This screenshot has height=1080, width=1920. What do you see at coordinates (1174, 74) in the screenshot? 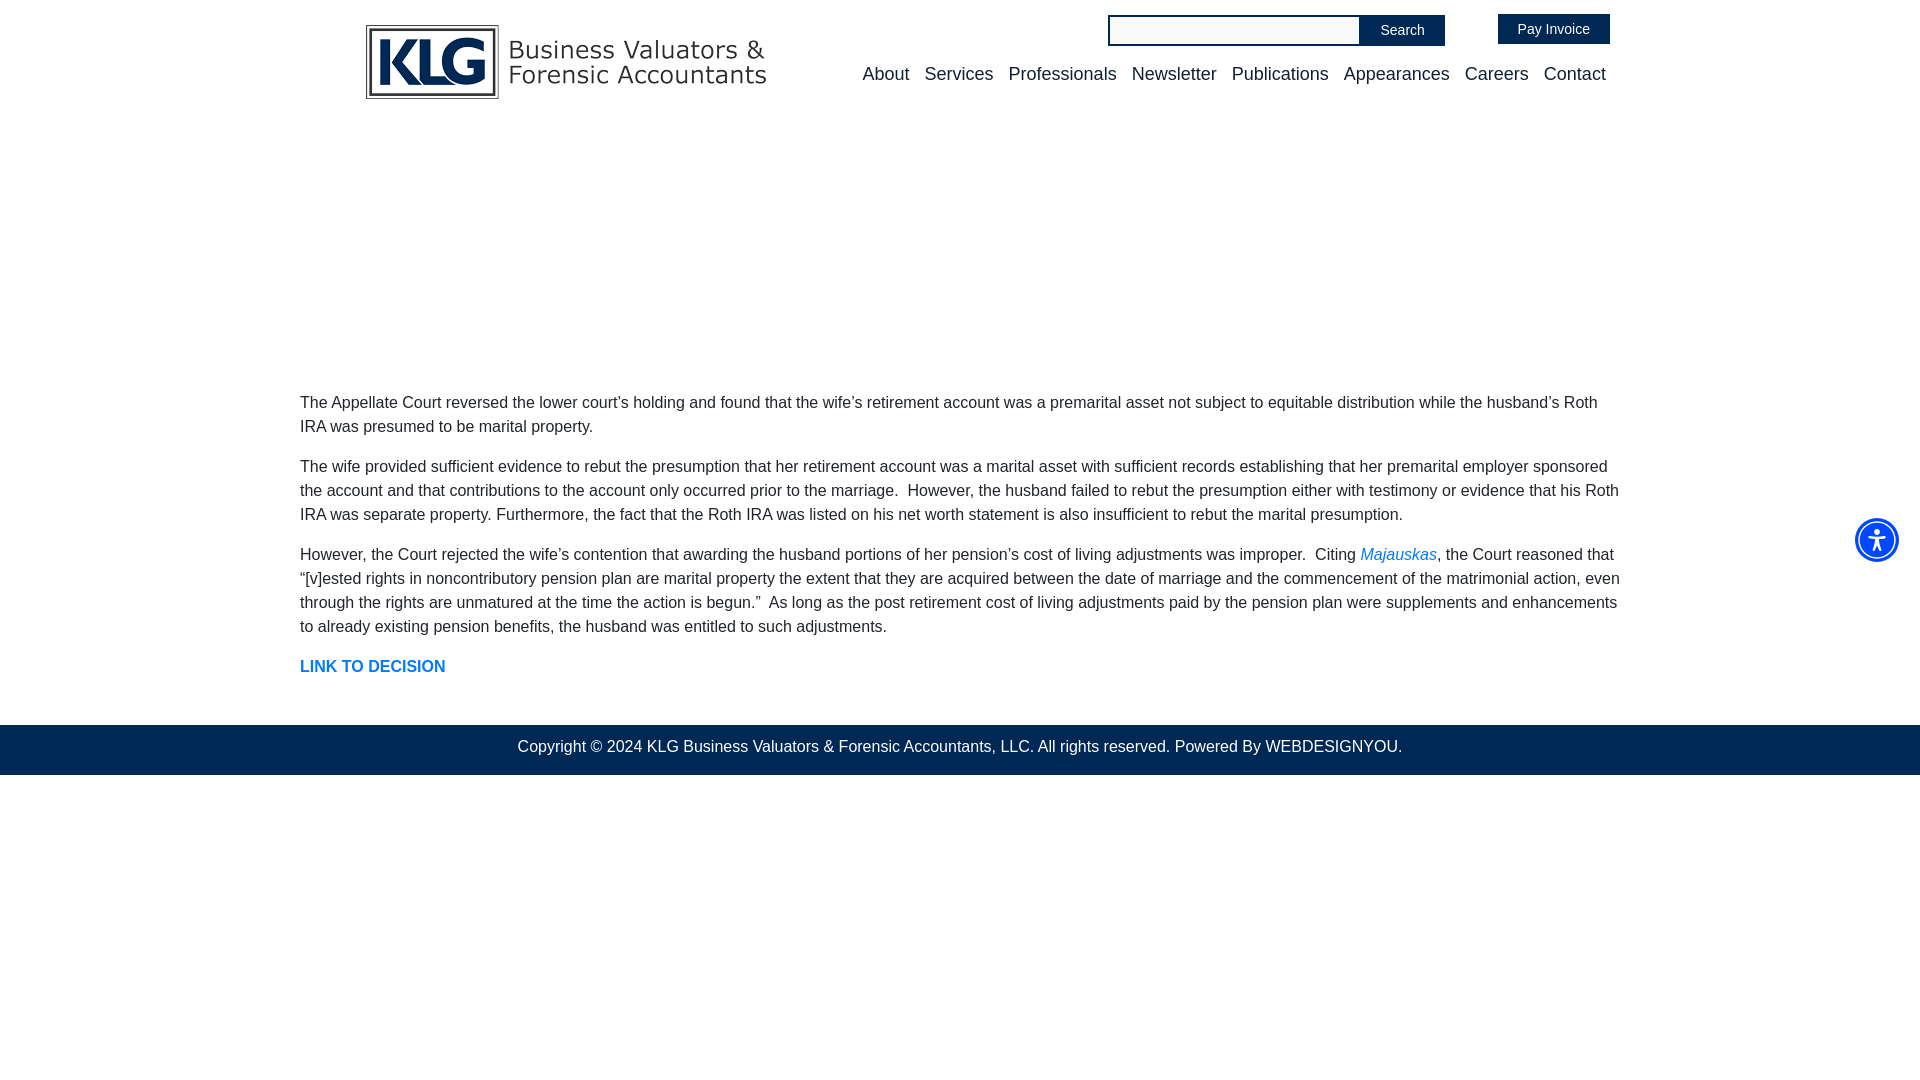
I see `Newsletter` at bounding box center [1174, 74].